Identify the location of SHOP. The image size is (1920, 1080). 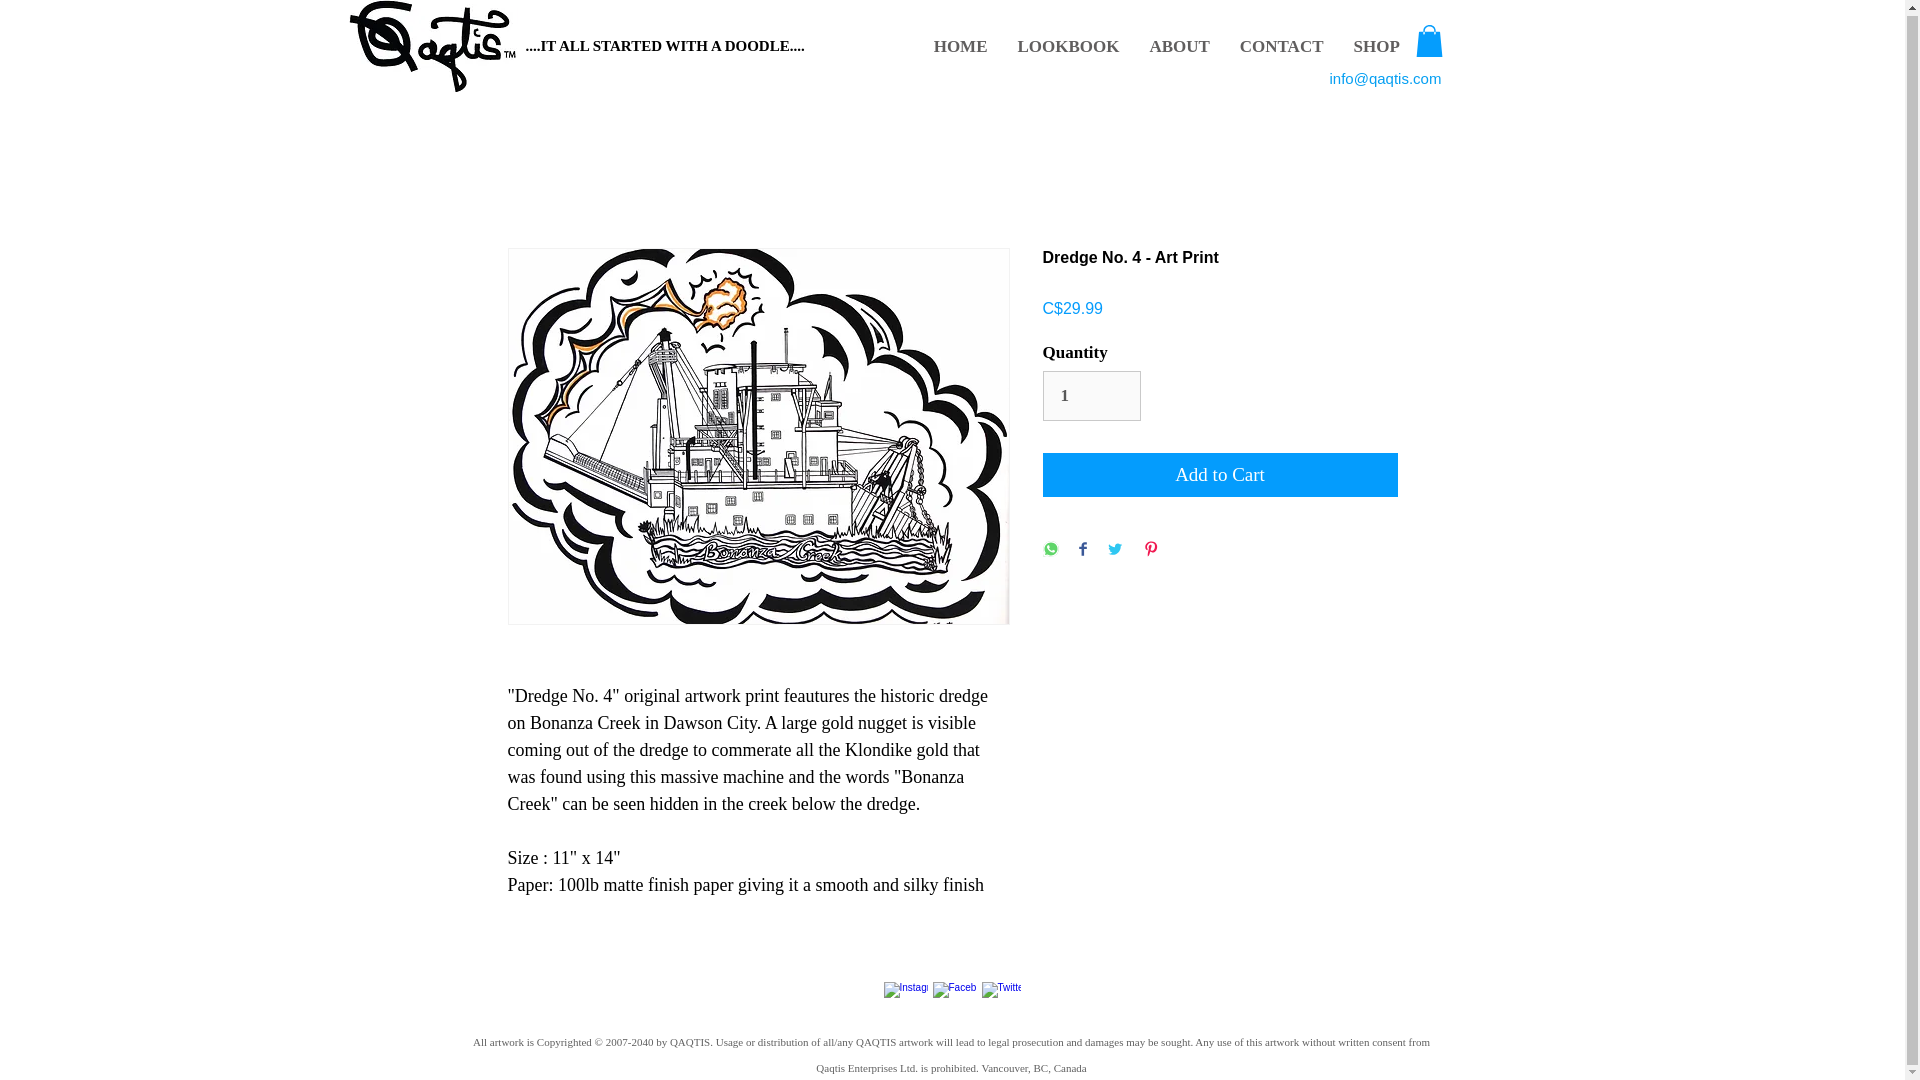
(1376, 46).